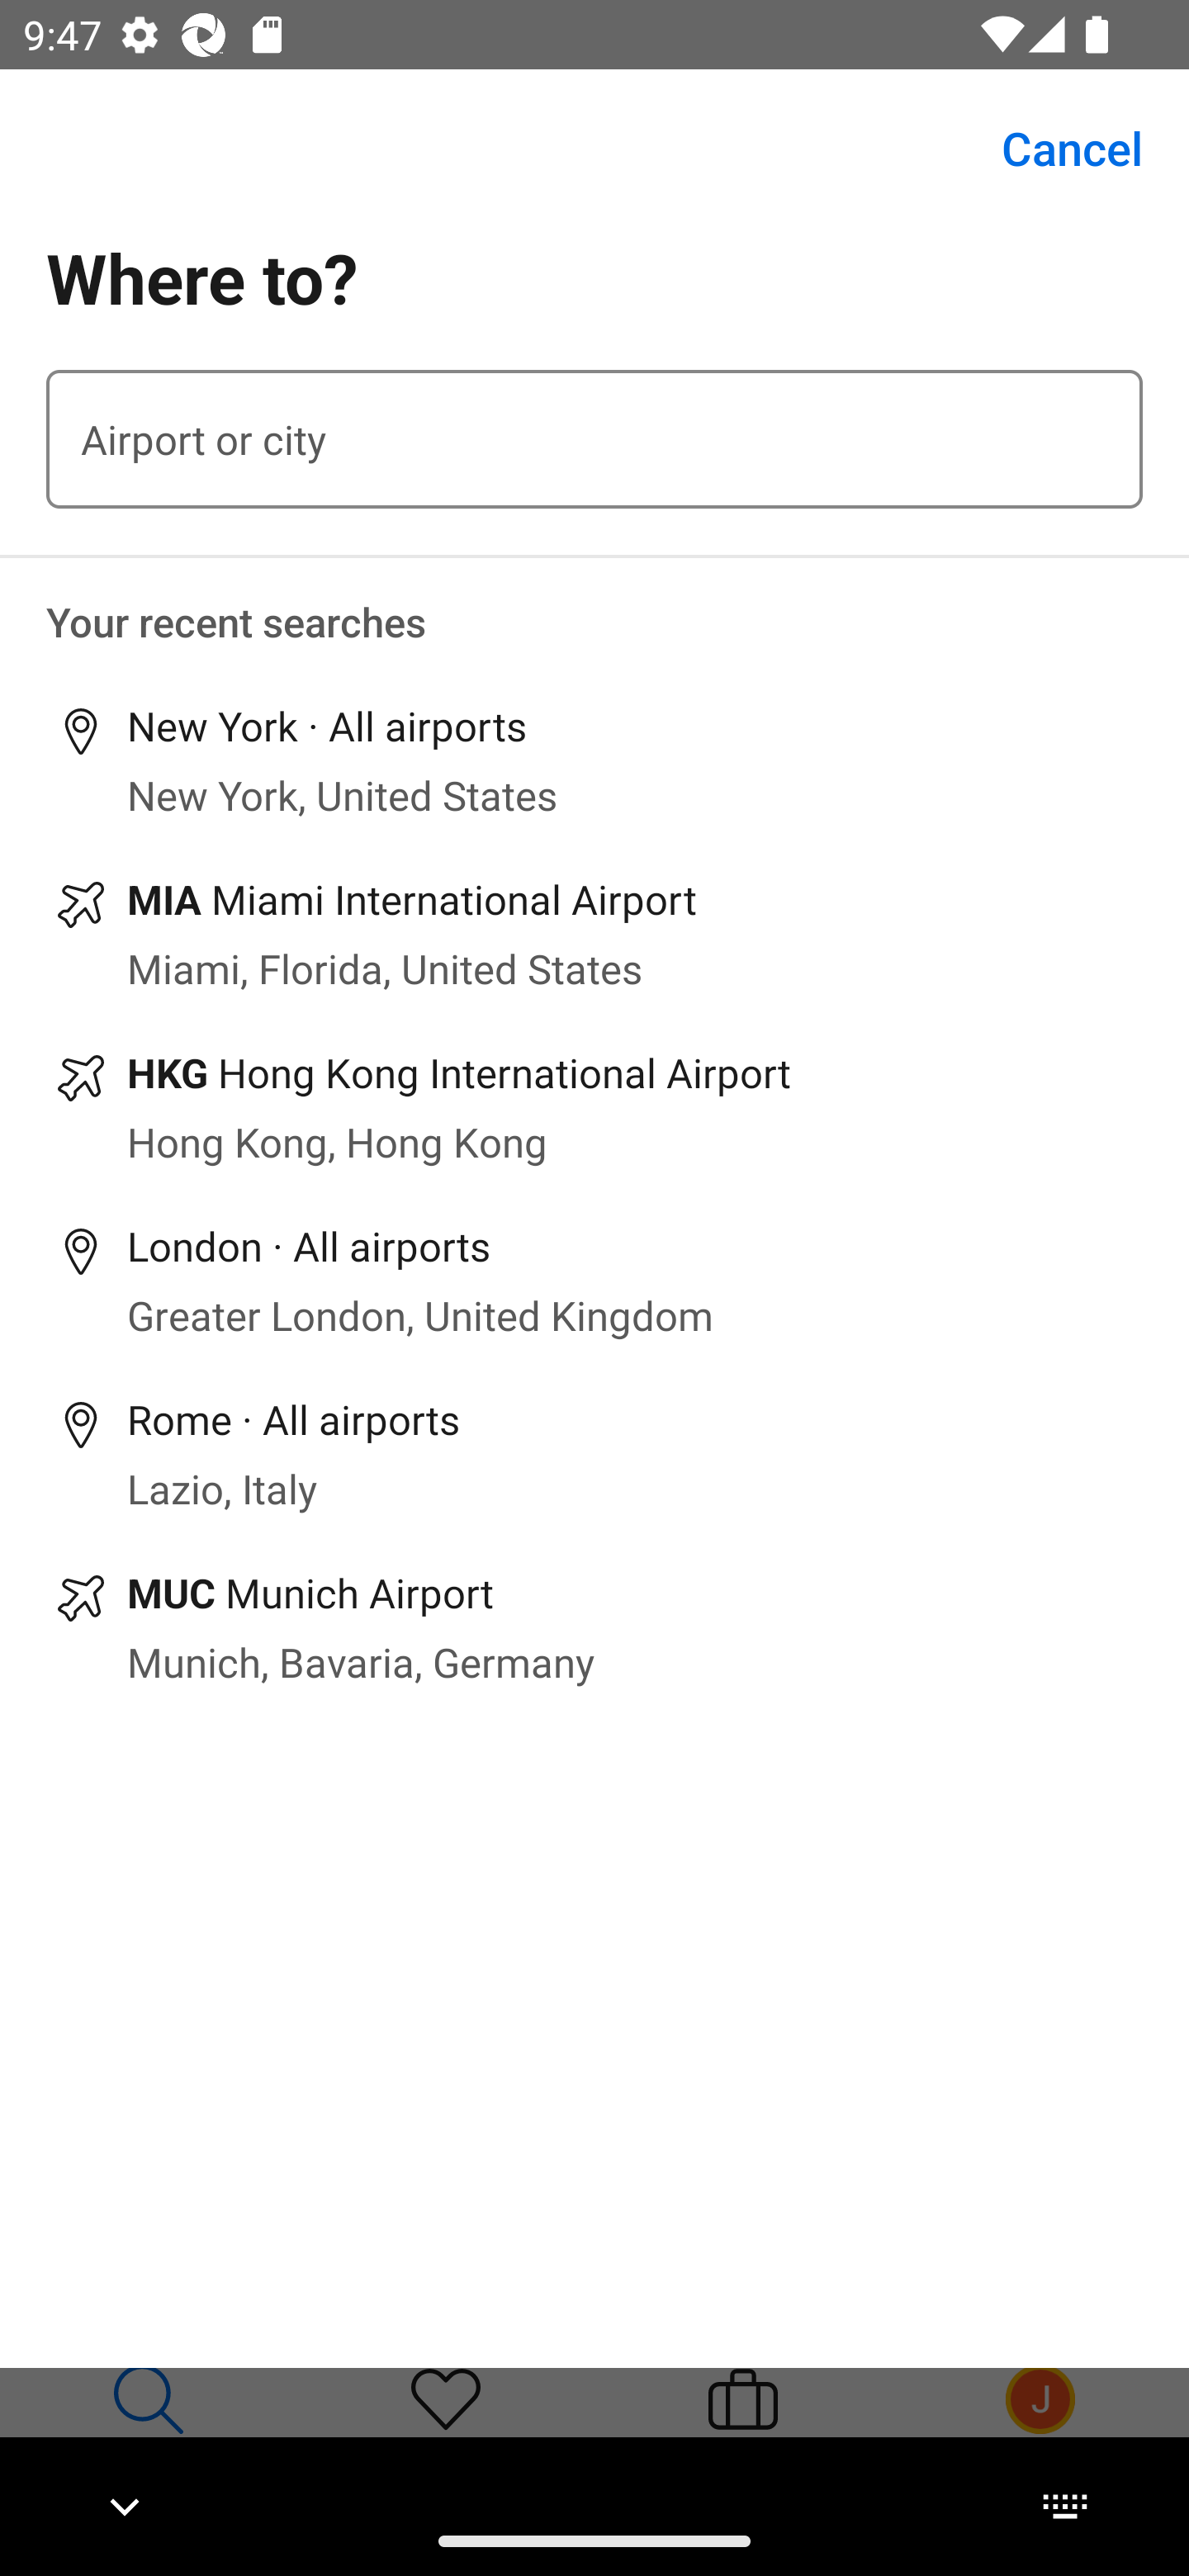  Describe the element at coordinates (594, 761) in the screenshot. I see `New York · All airports New York, United States` at that location.